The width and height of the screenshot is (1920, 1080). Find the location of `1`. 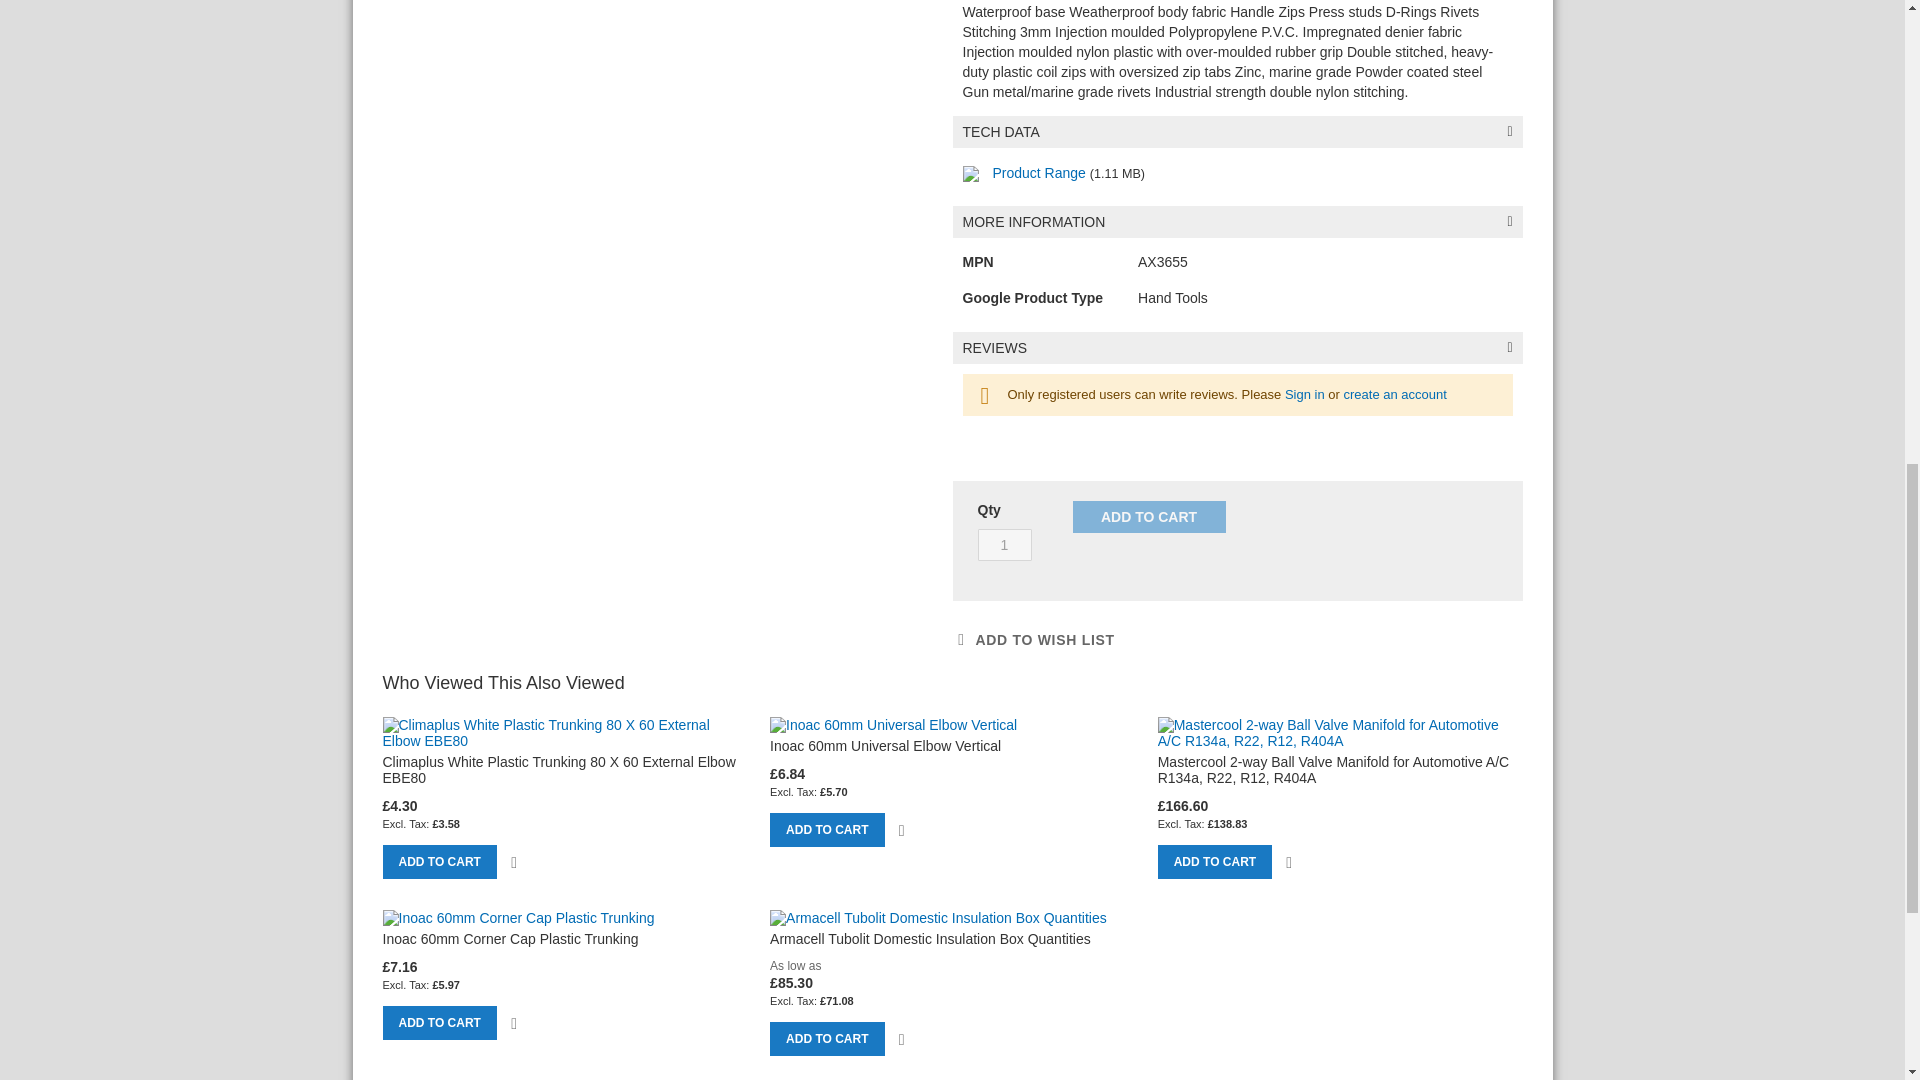

1 is located at coordinates (1004, 544).